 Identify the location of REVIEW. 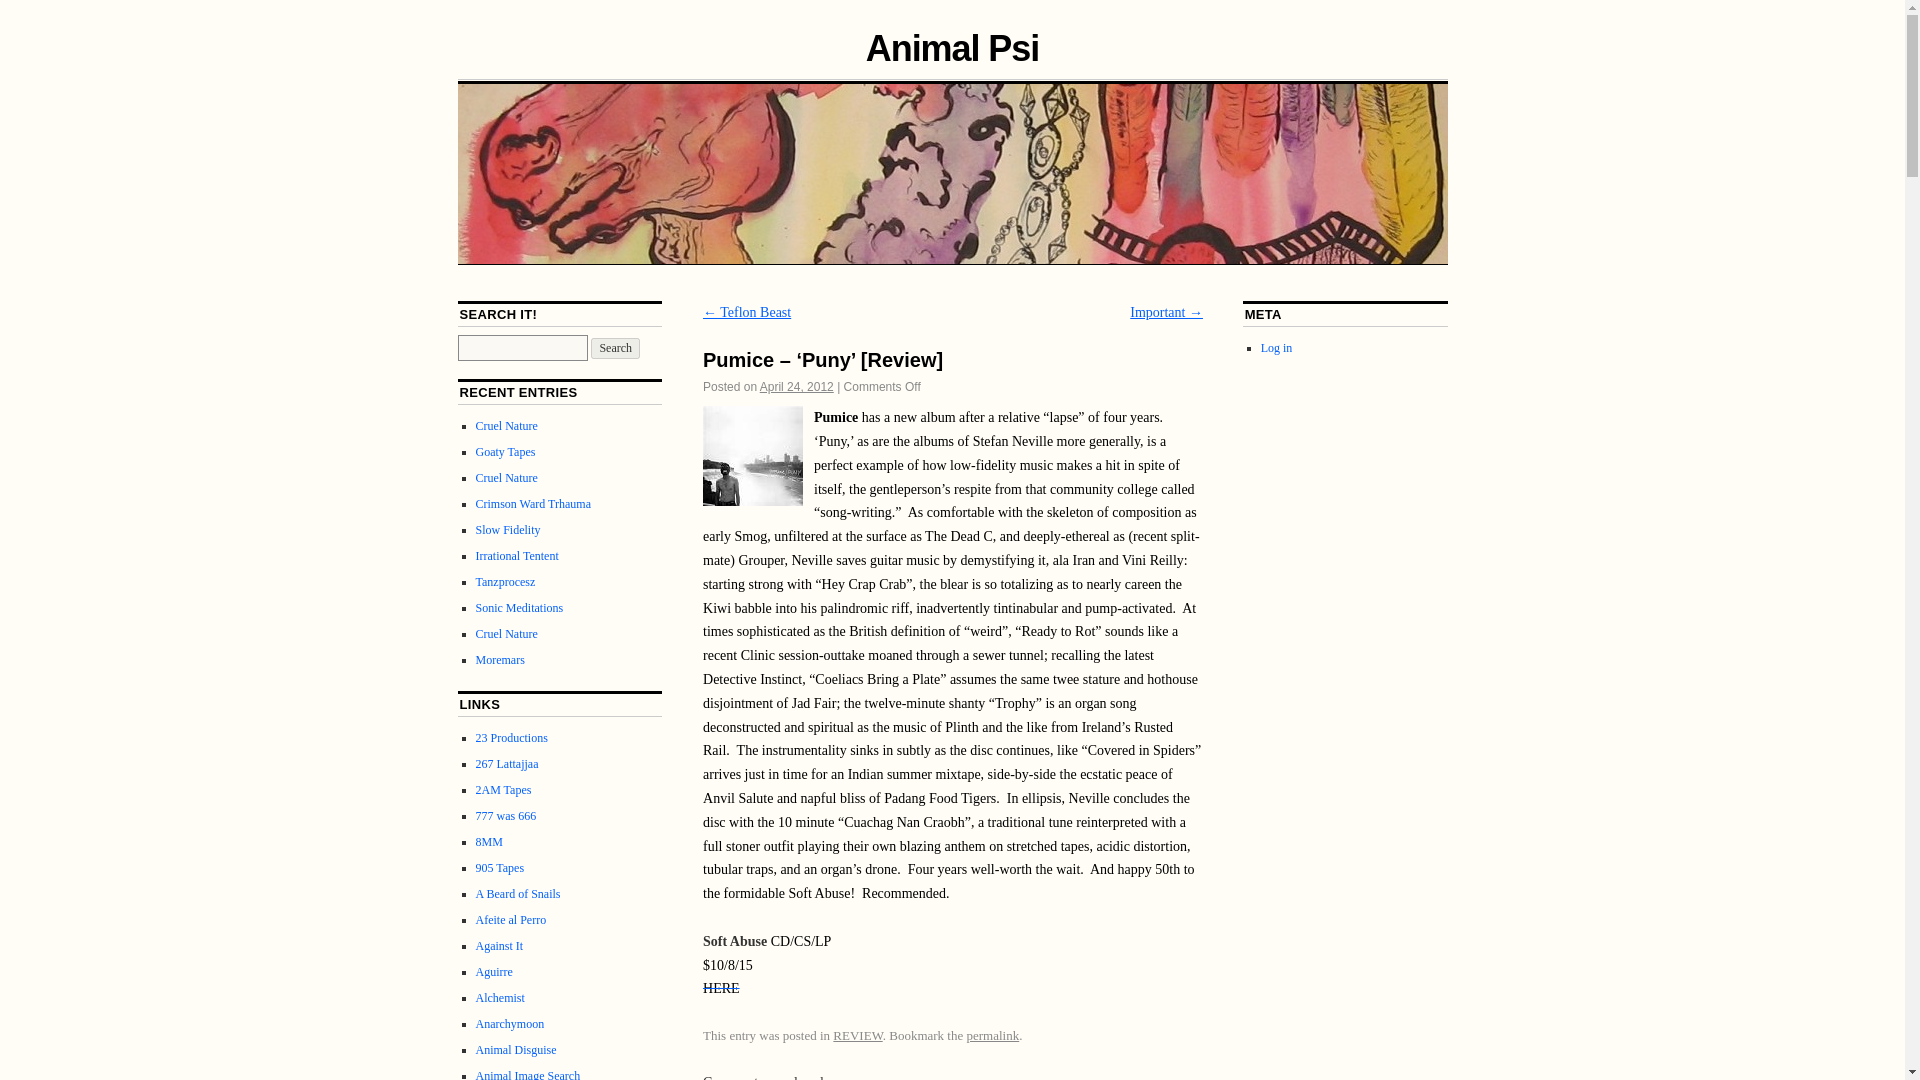
(857, 1036).